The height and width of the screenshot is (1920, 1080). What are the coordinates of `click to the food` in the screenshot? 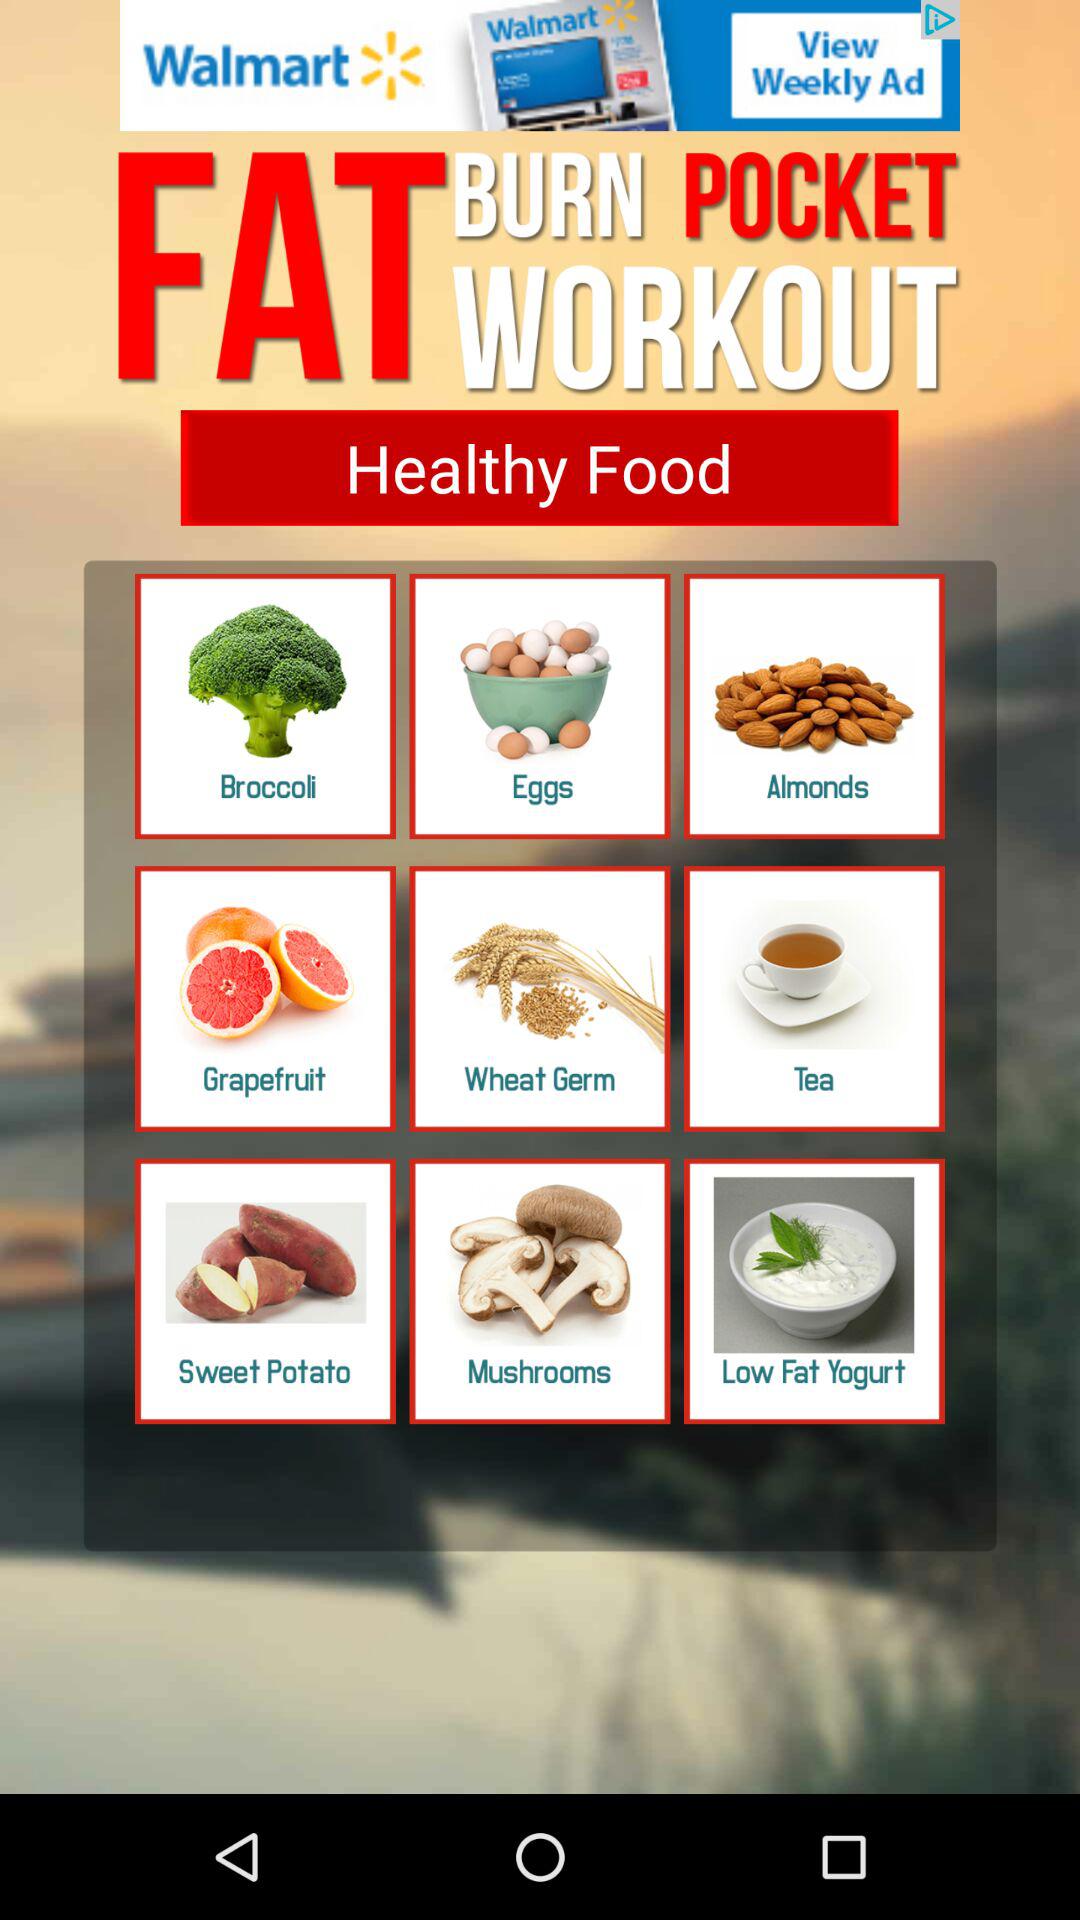 It's located at (814, 1291).